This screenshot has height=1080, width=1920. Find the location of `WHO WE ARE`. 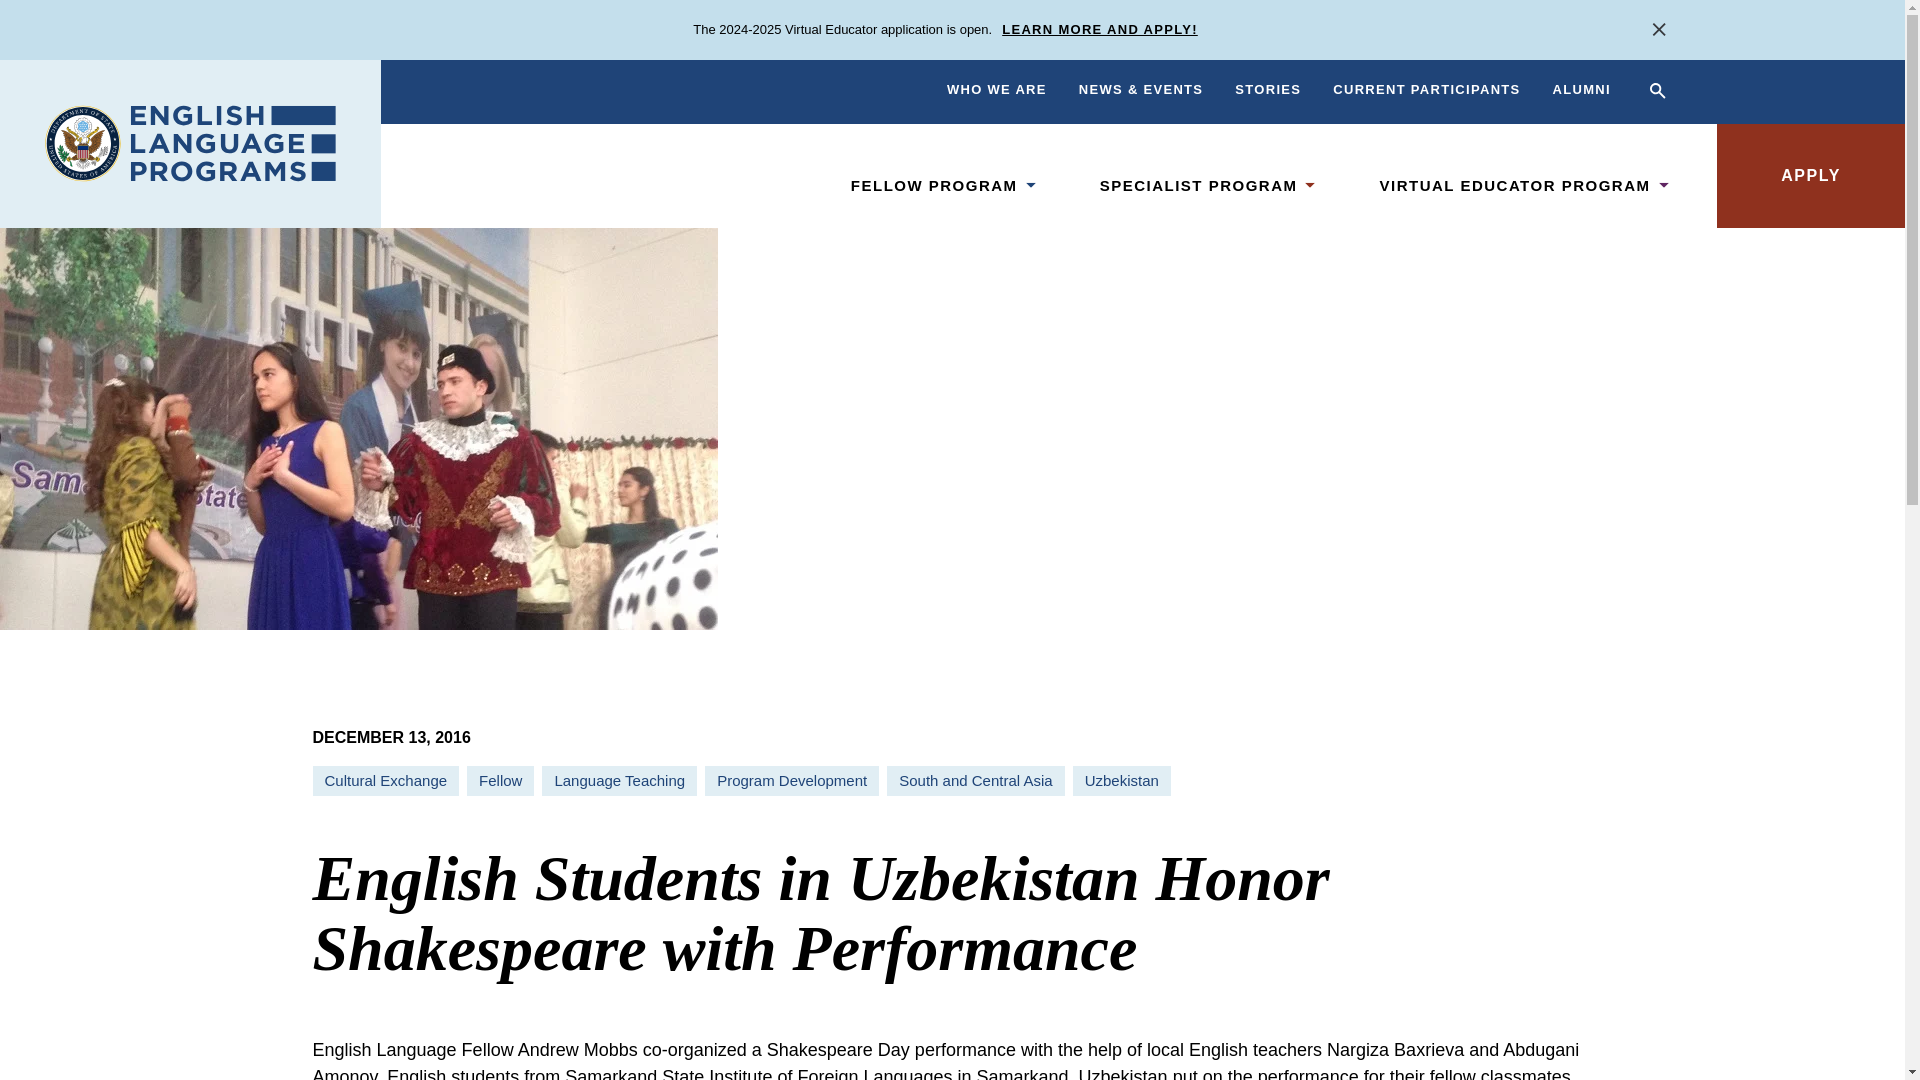

WHO WE ARE is located at coordinates (996, 90).